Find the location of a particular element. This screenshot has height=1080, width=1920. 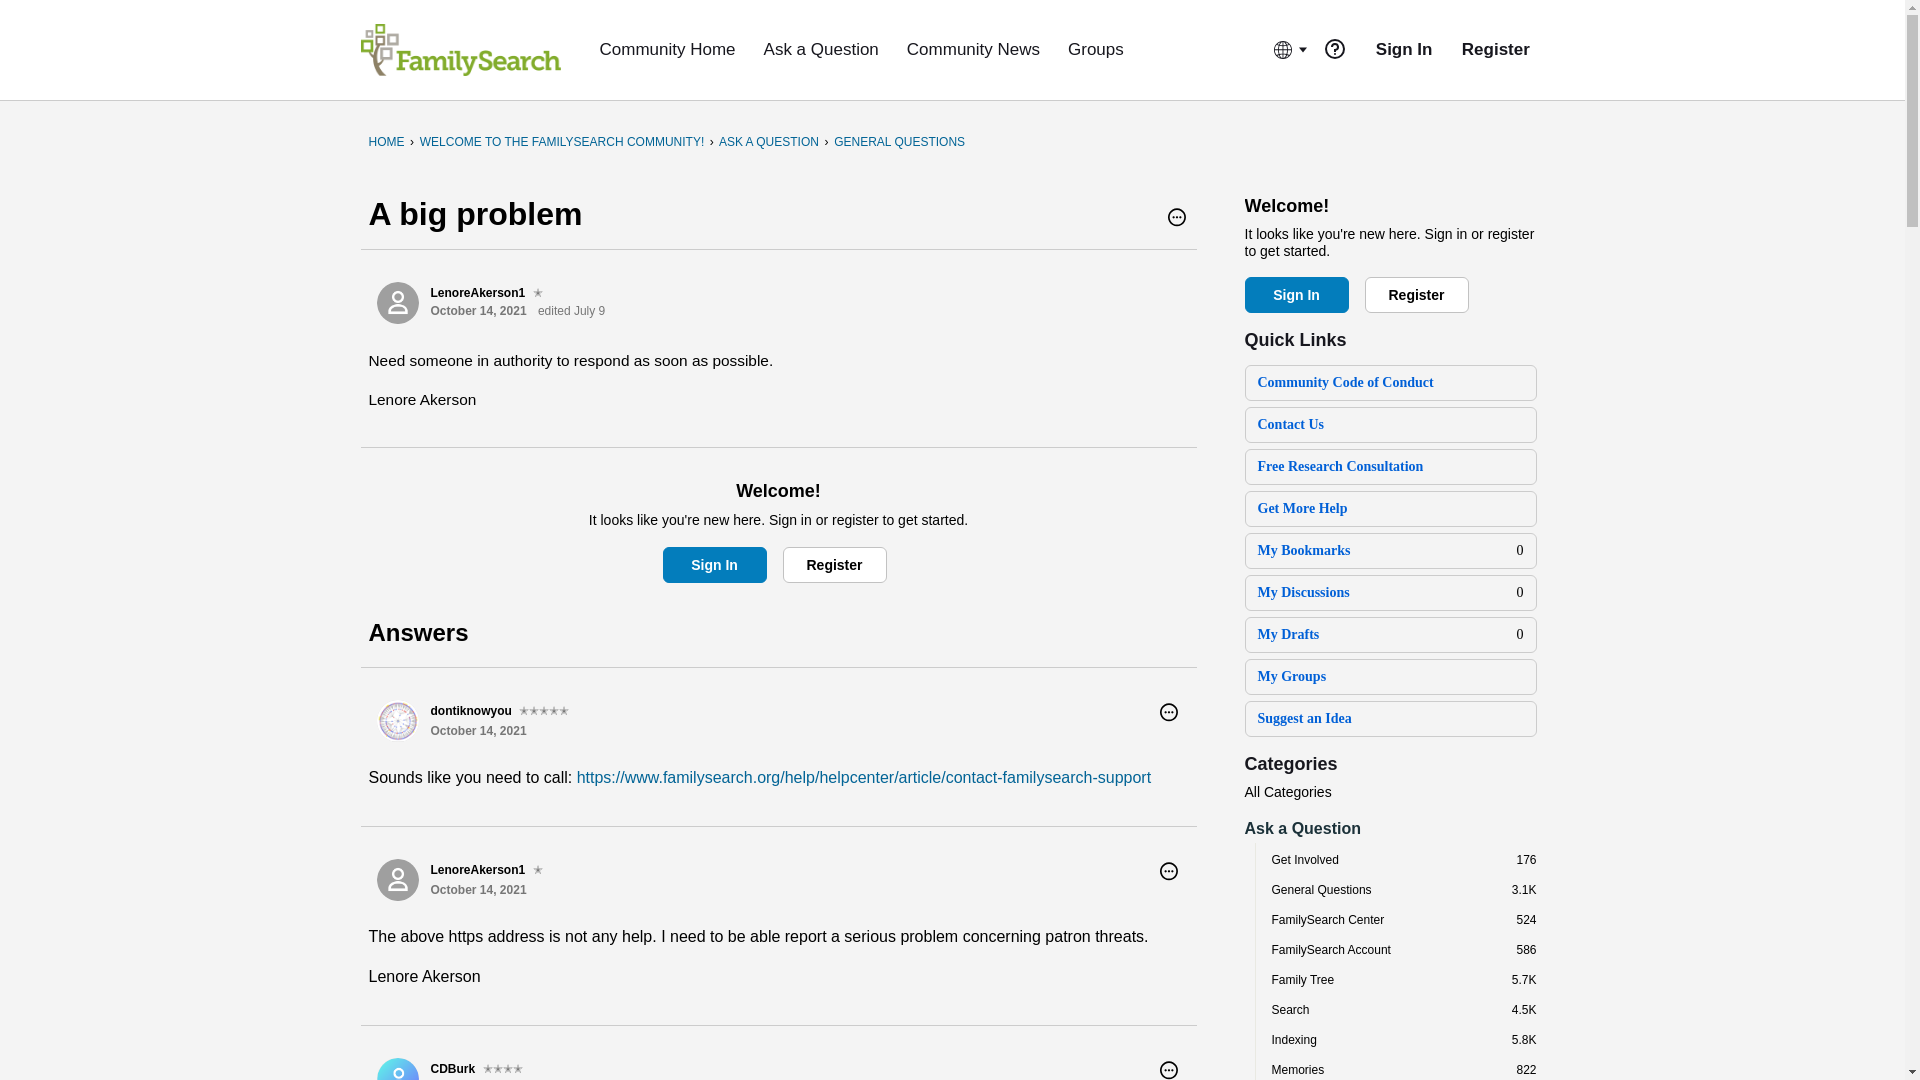

dontiknowyou is located at coordinates (397, 720).